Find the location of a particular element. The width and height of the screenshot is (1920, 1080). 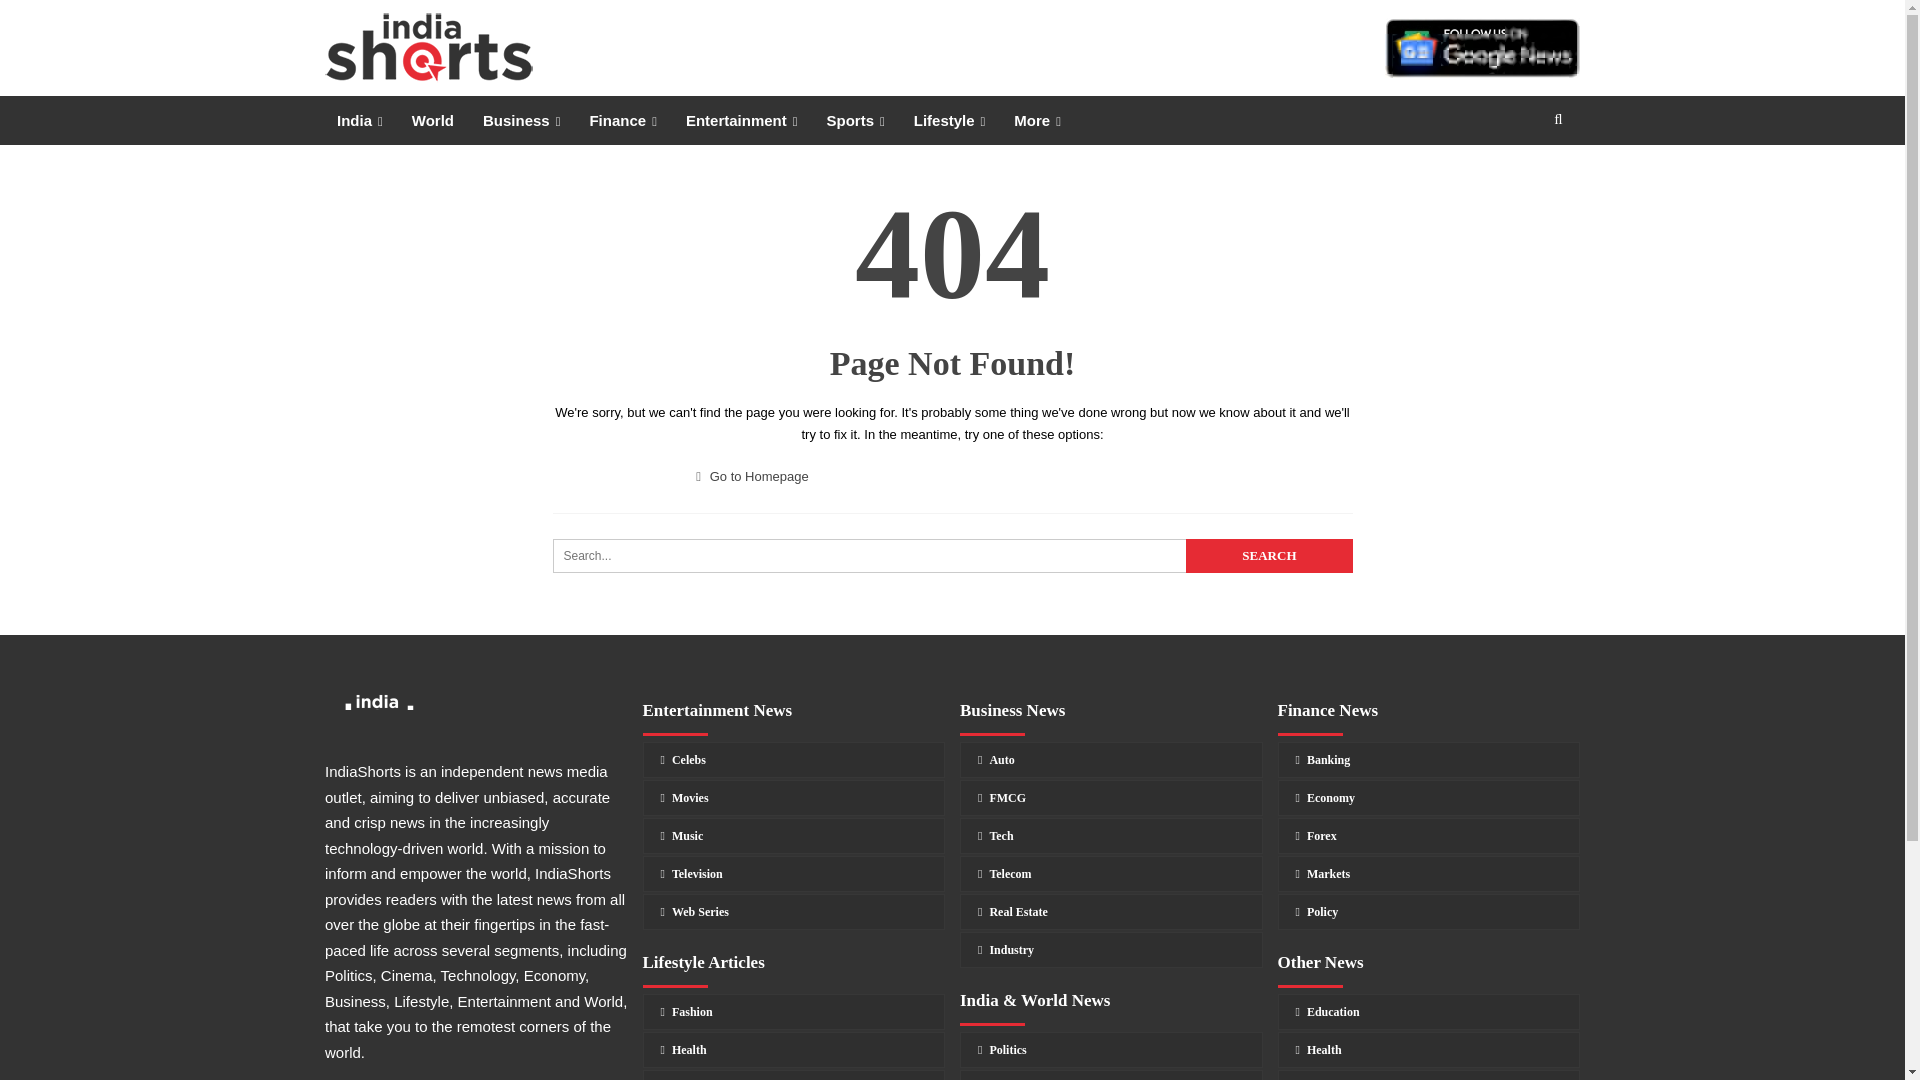

Search for: is located at coordinates (952, 556).